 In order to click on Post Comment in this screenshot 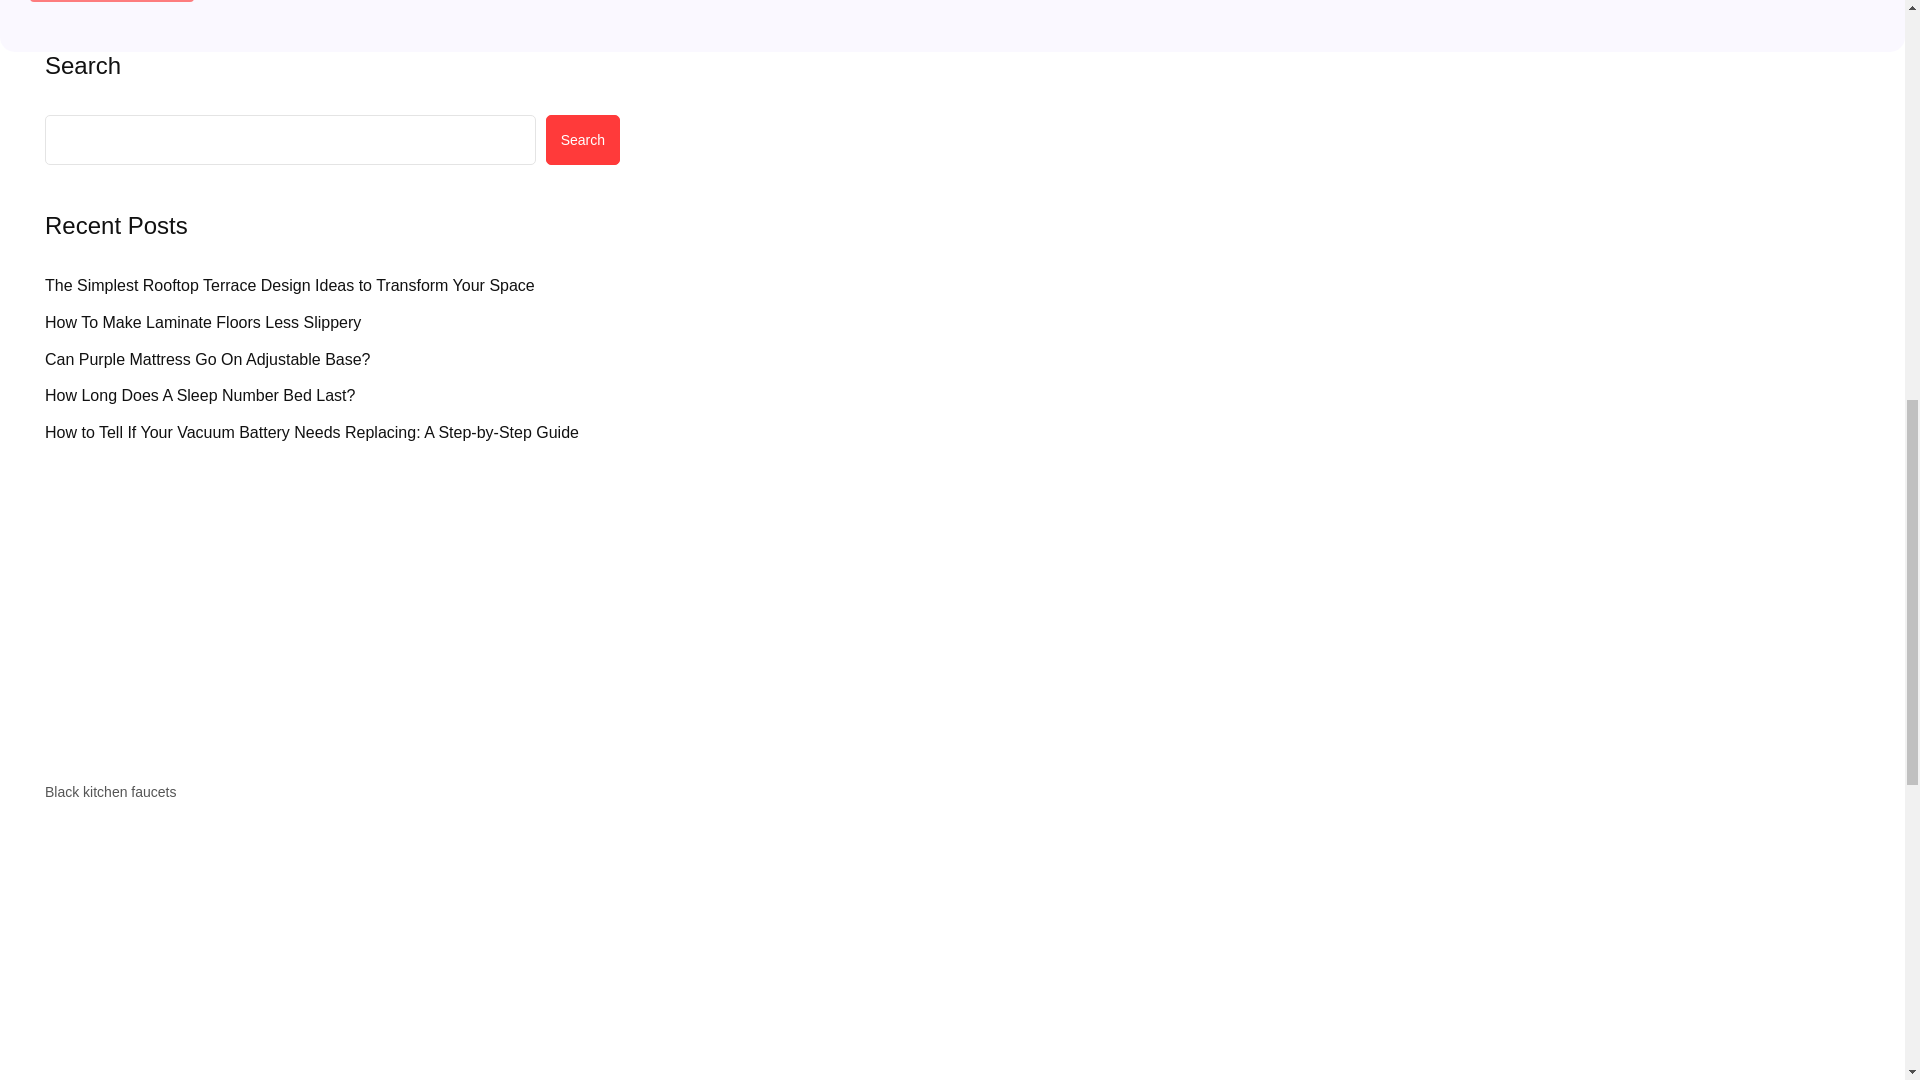, I will do `click(112, 1)`.